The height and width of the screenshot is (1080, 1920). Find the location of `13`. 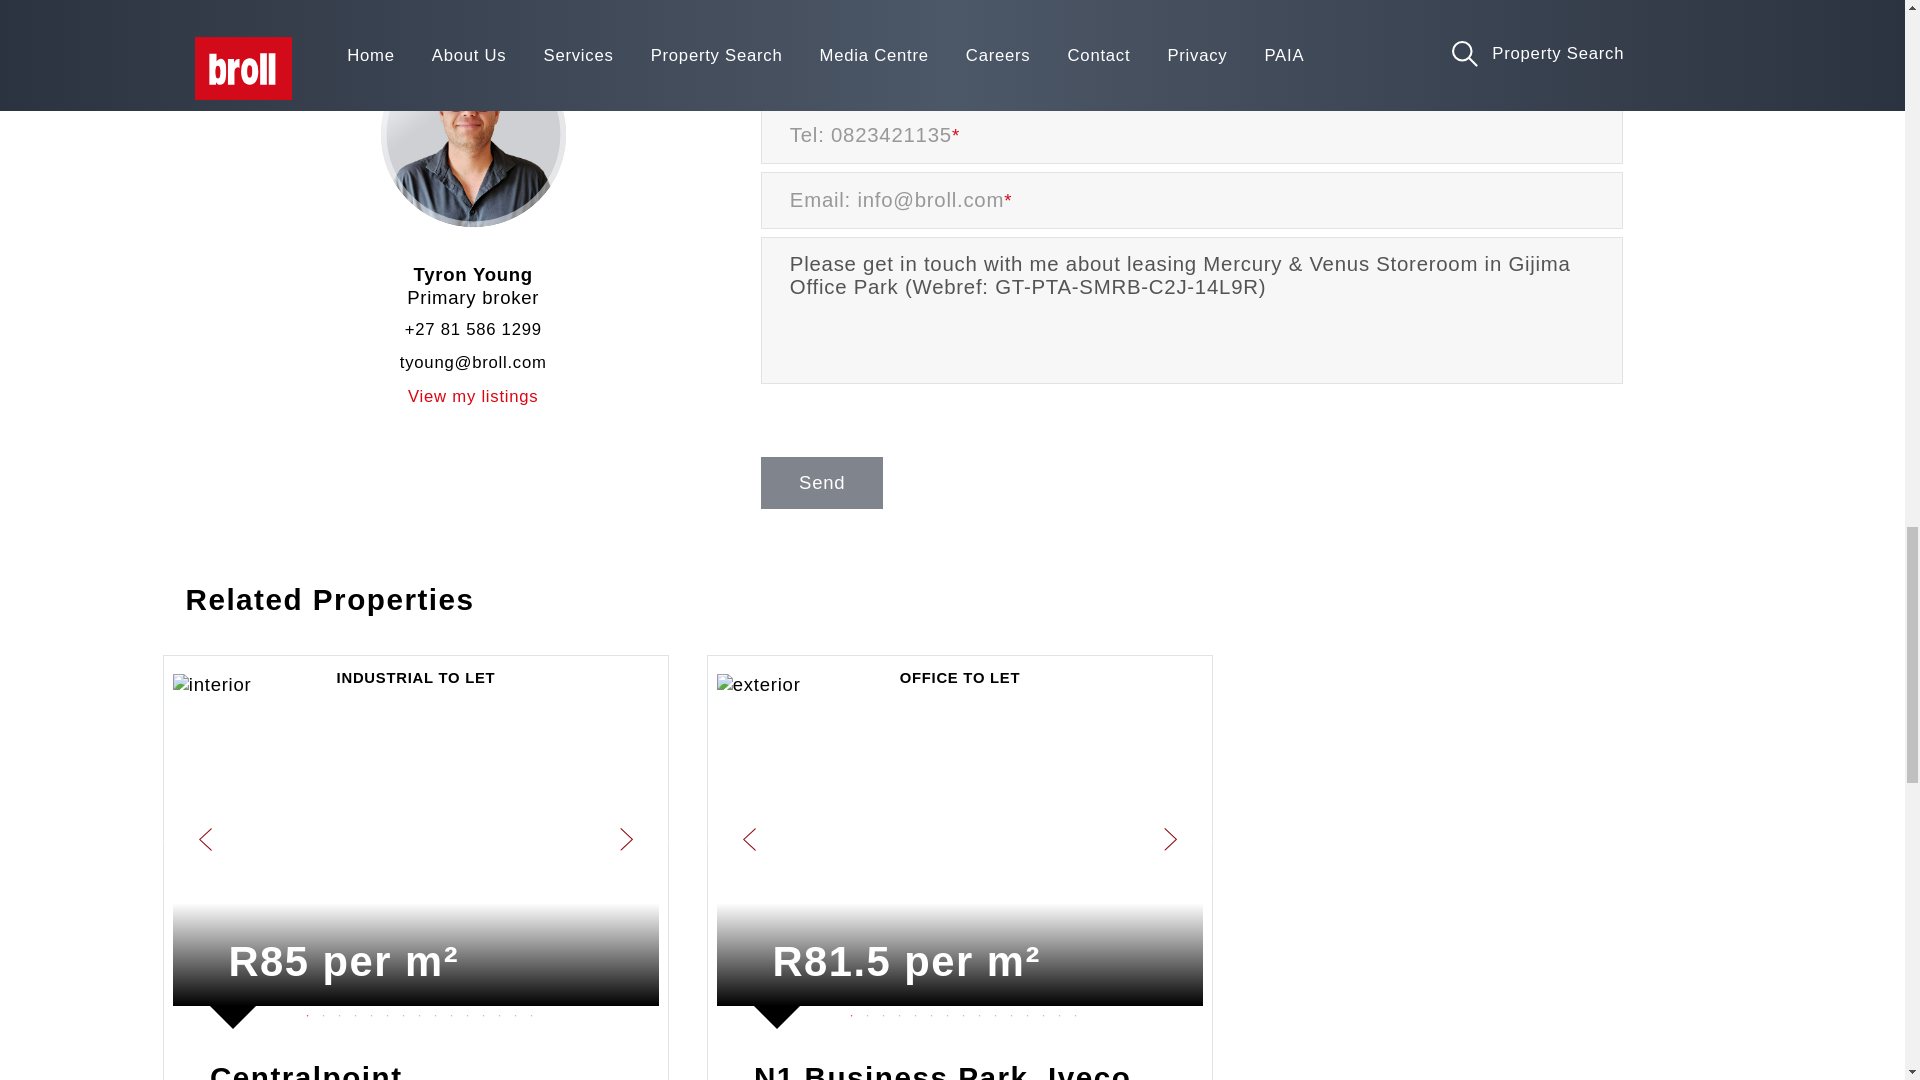

13 is located at coordinates (495, 1012).